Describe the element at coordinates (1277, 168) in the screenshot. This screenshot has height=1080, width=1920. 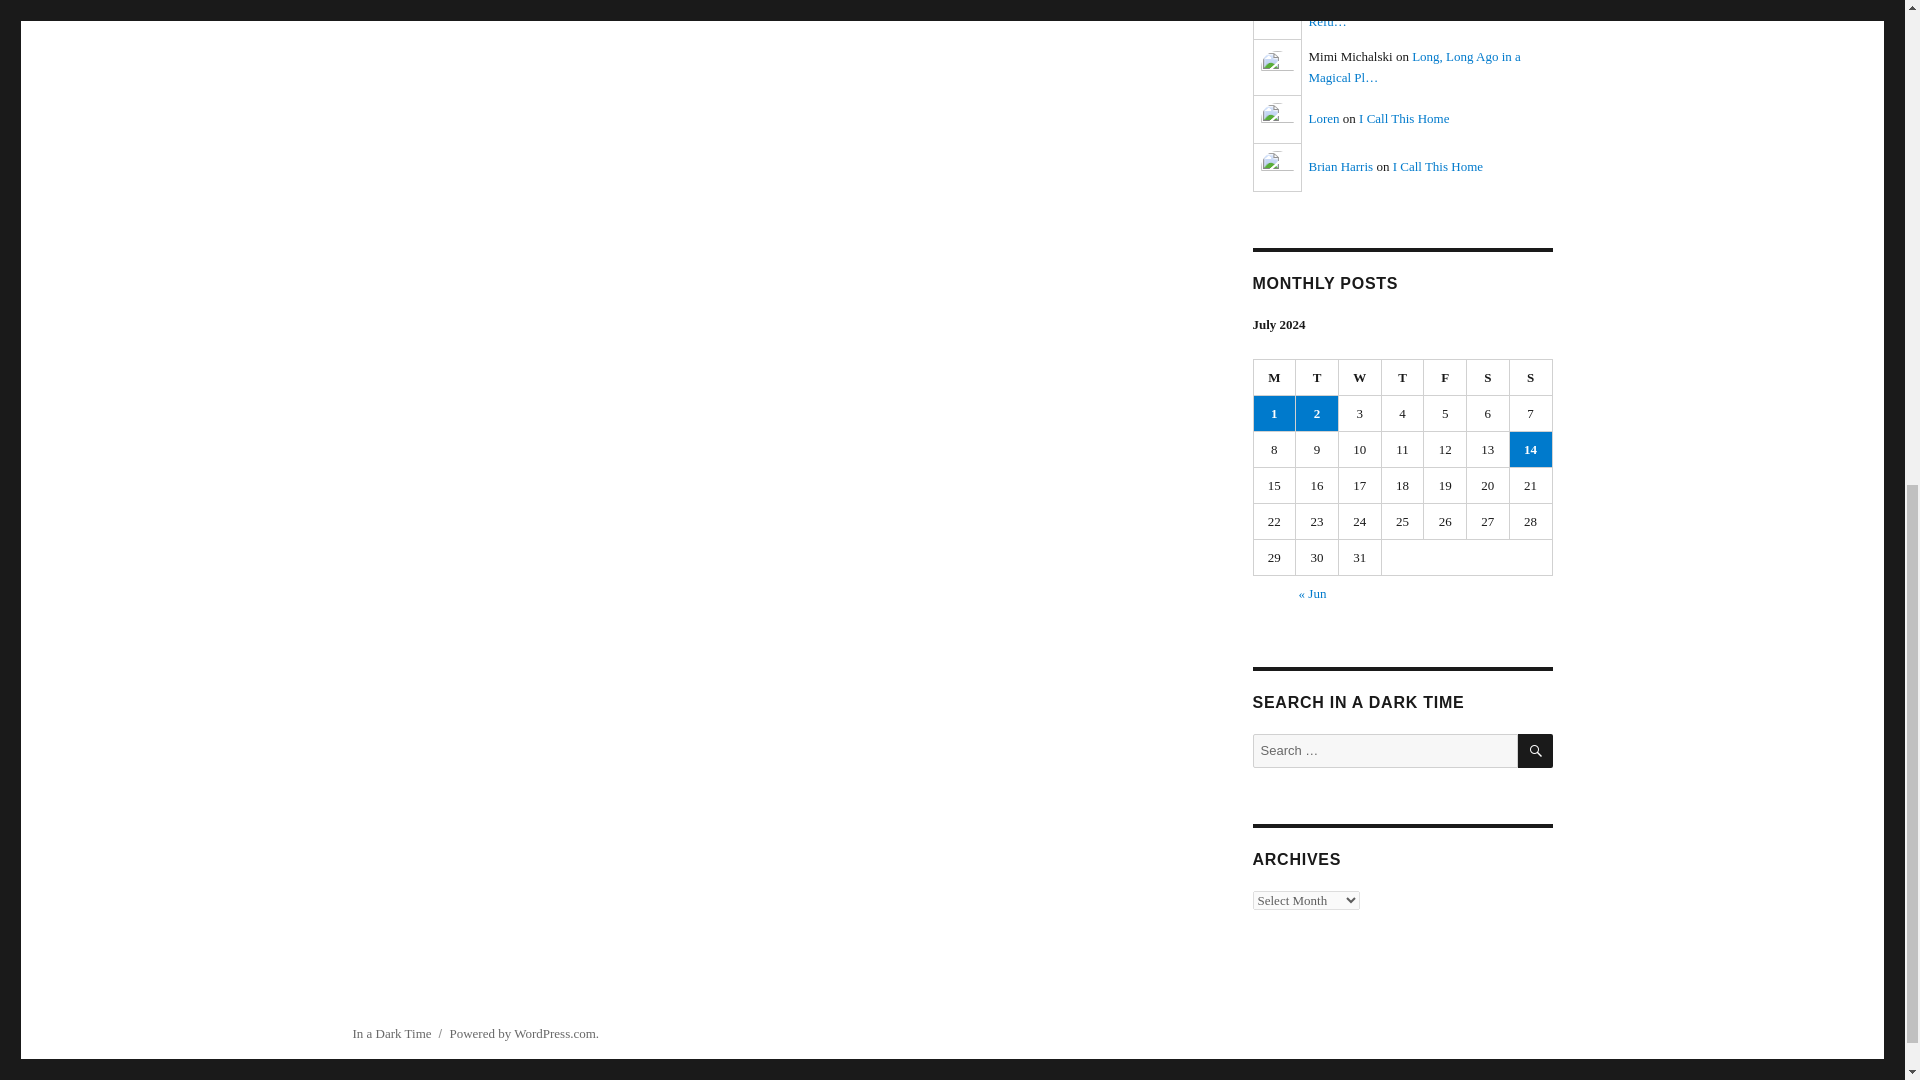
I see `Brian Harris` at that location.